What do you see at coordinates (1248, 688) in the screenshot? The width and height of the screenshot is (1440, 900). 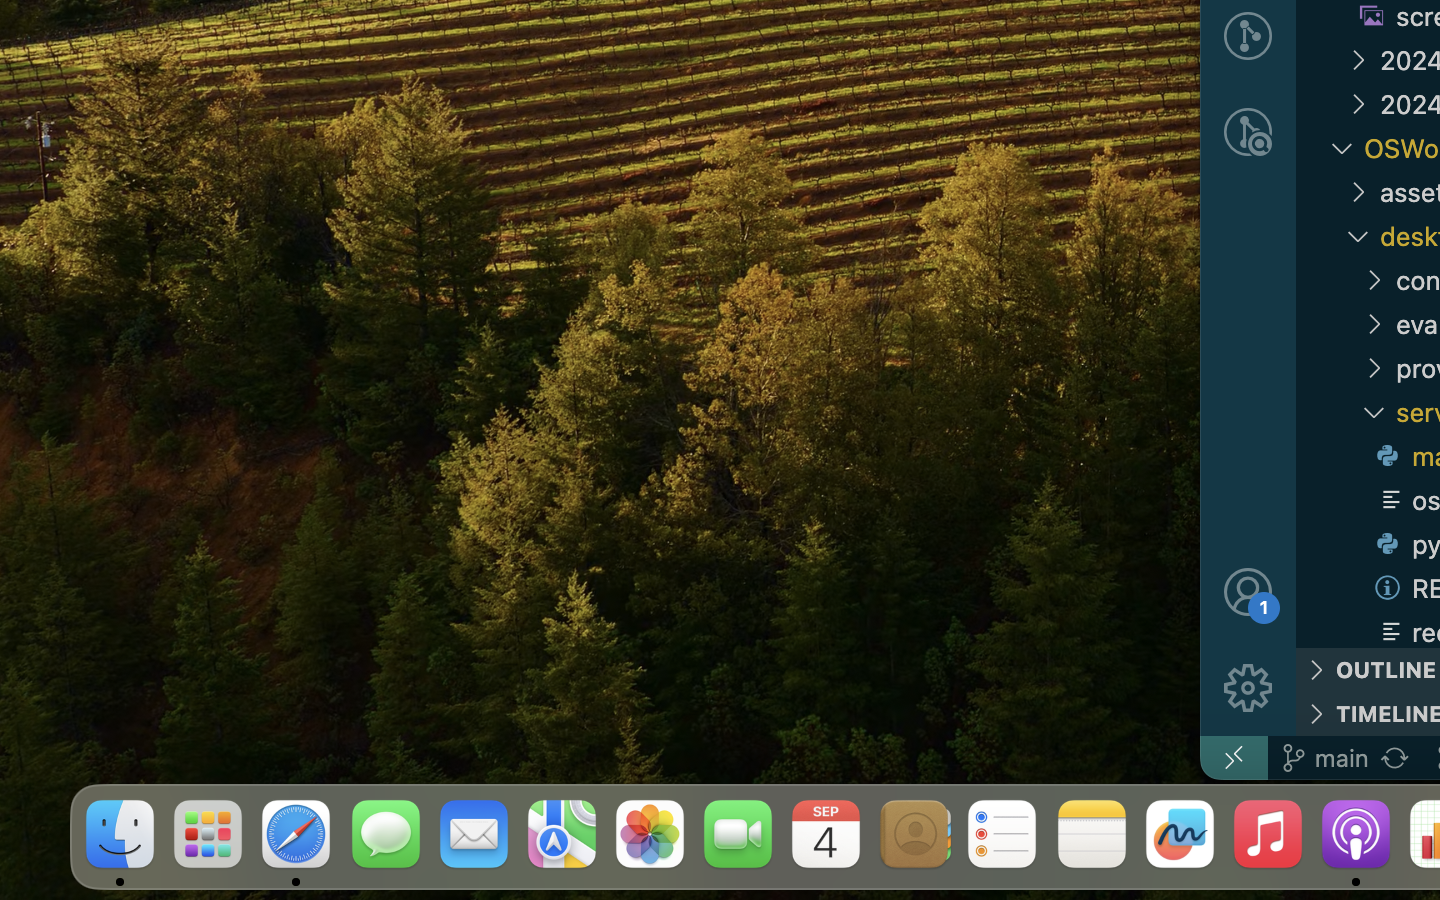 I see `` at bounding box center [1248, 688].